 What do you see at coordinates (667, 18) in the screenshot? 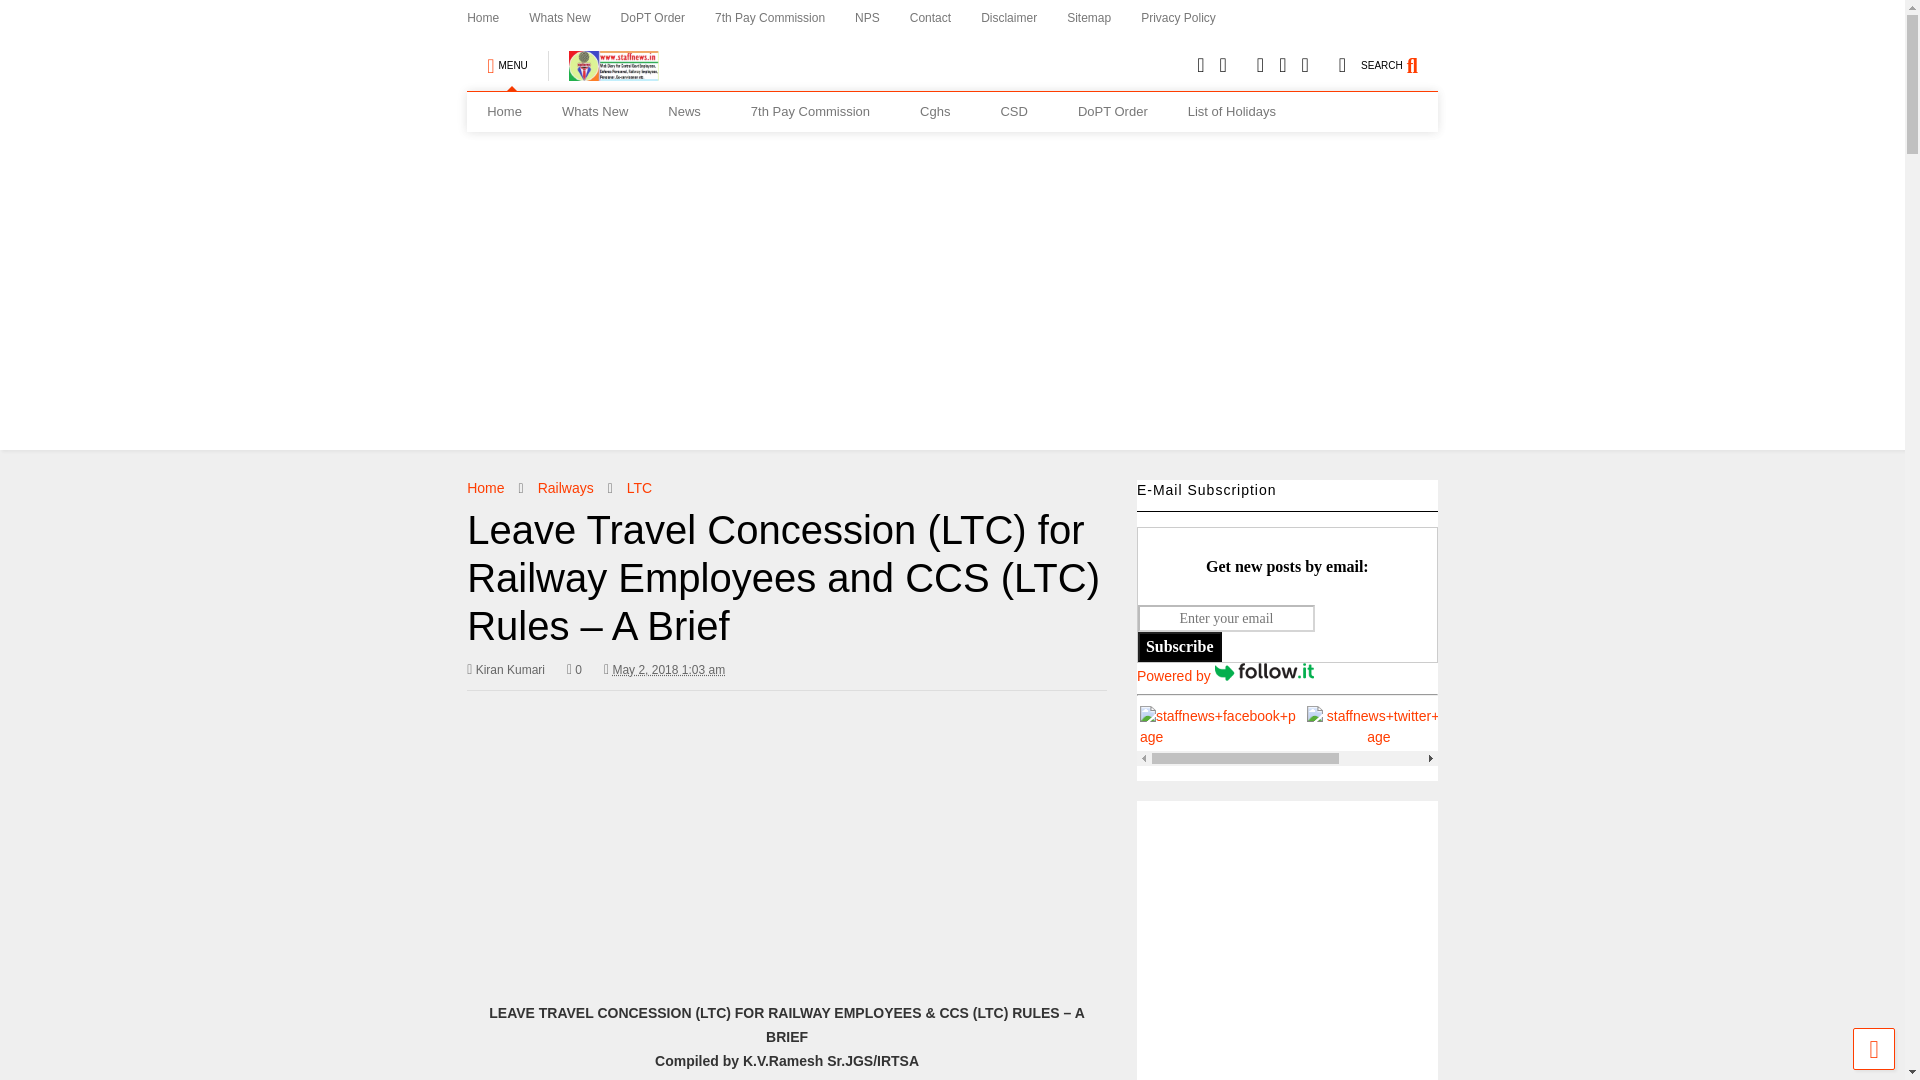
I see `DoPT Order` at bounding box center [667, 18].